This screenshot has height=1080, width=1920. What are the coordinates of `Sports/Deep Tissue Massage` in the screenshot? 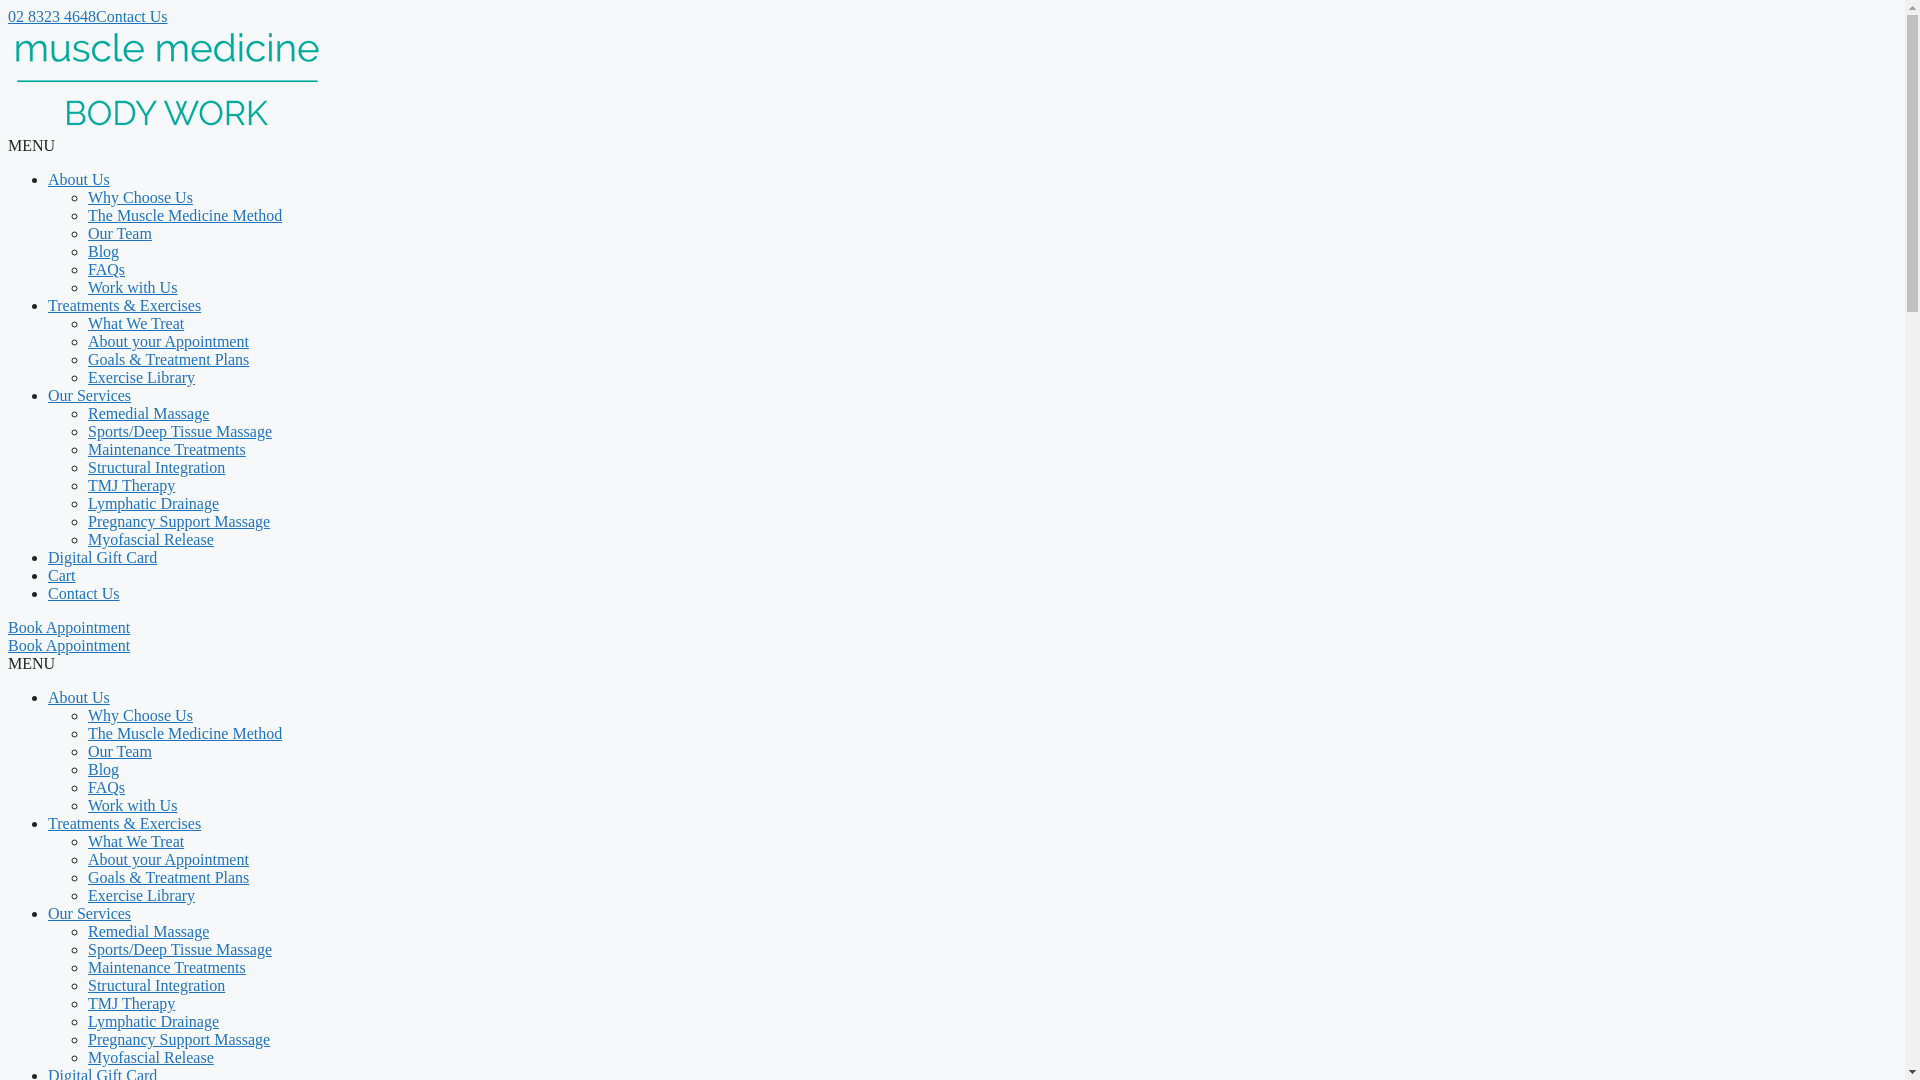 It's located at (180, 950).